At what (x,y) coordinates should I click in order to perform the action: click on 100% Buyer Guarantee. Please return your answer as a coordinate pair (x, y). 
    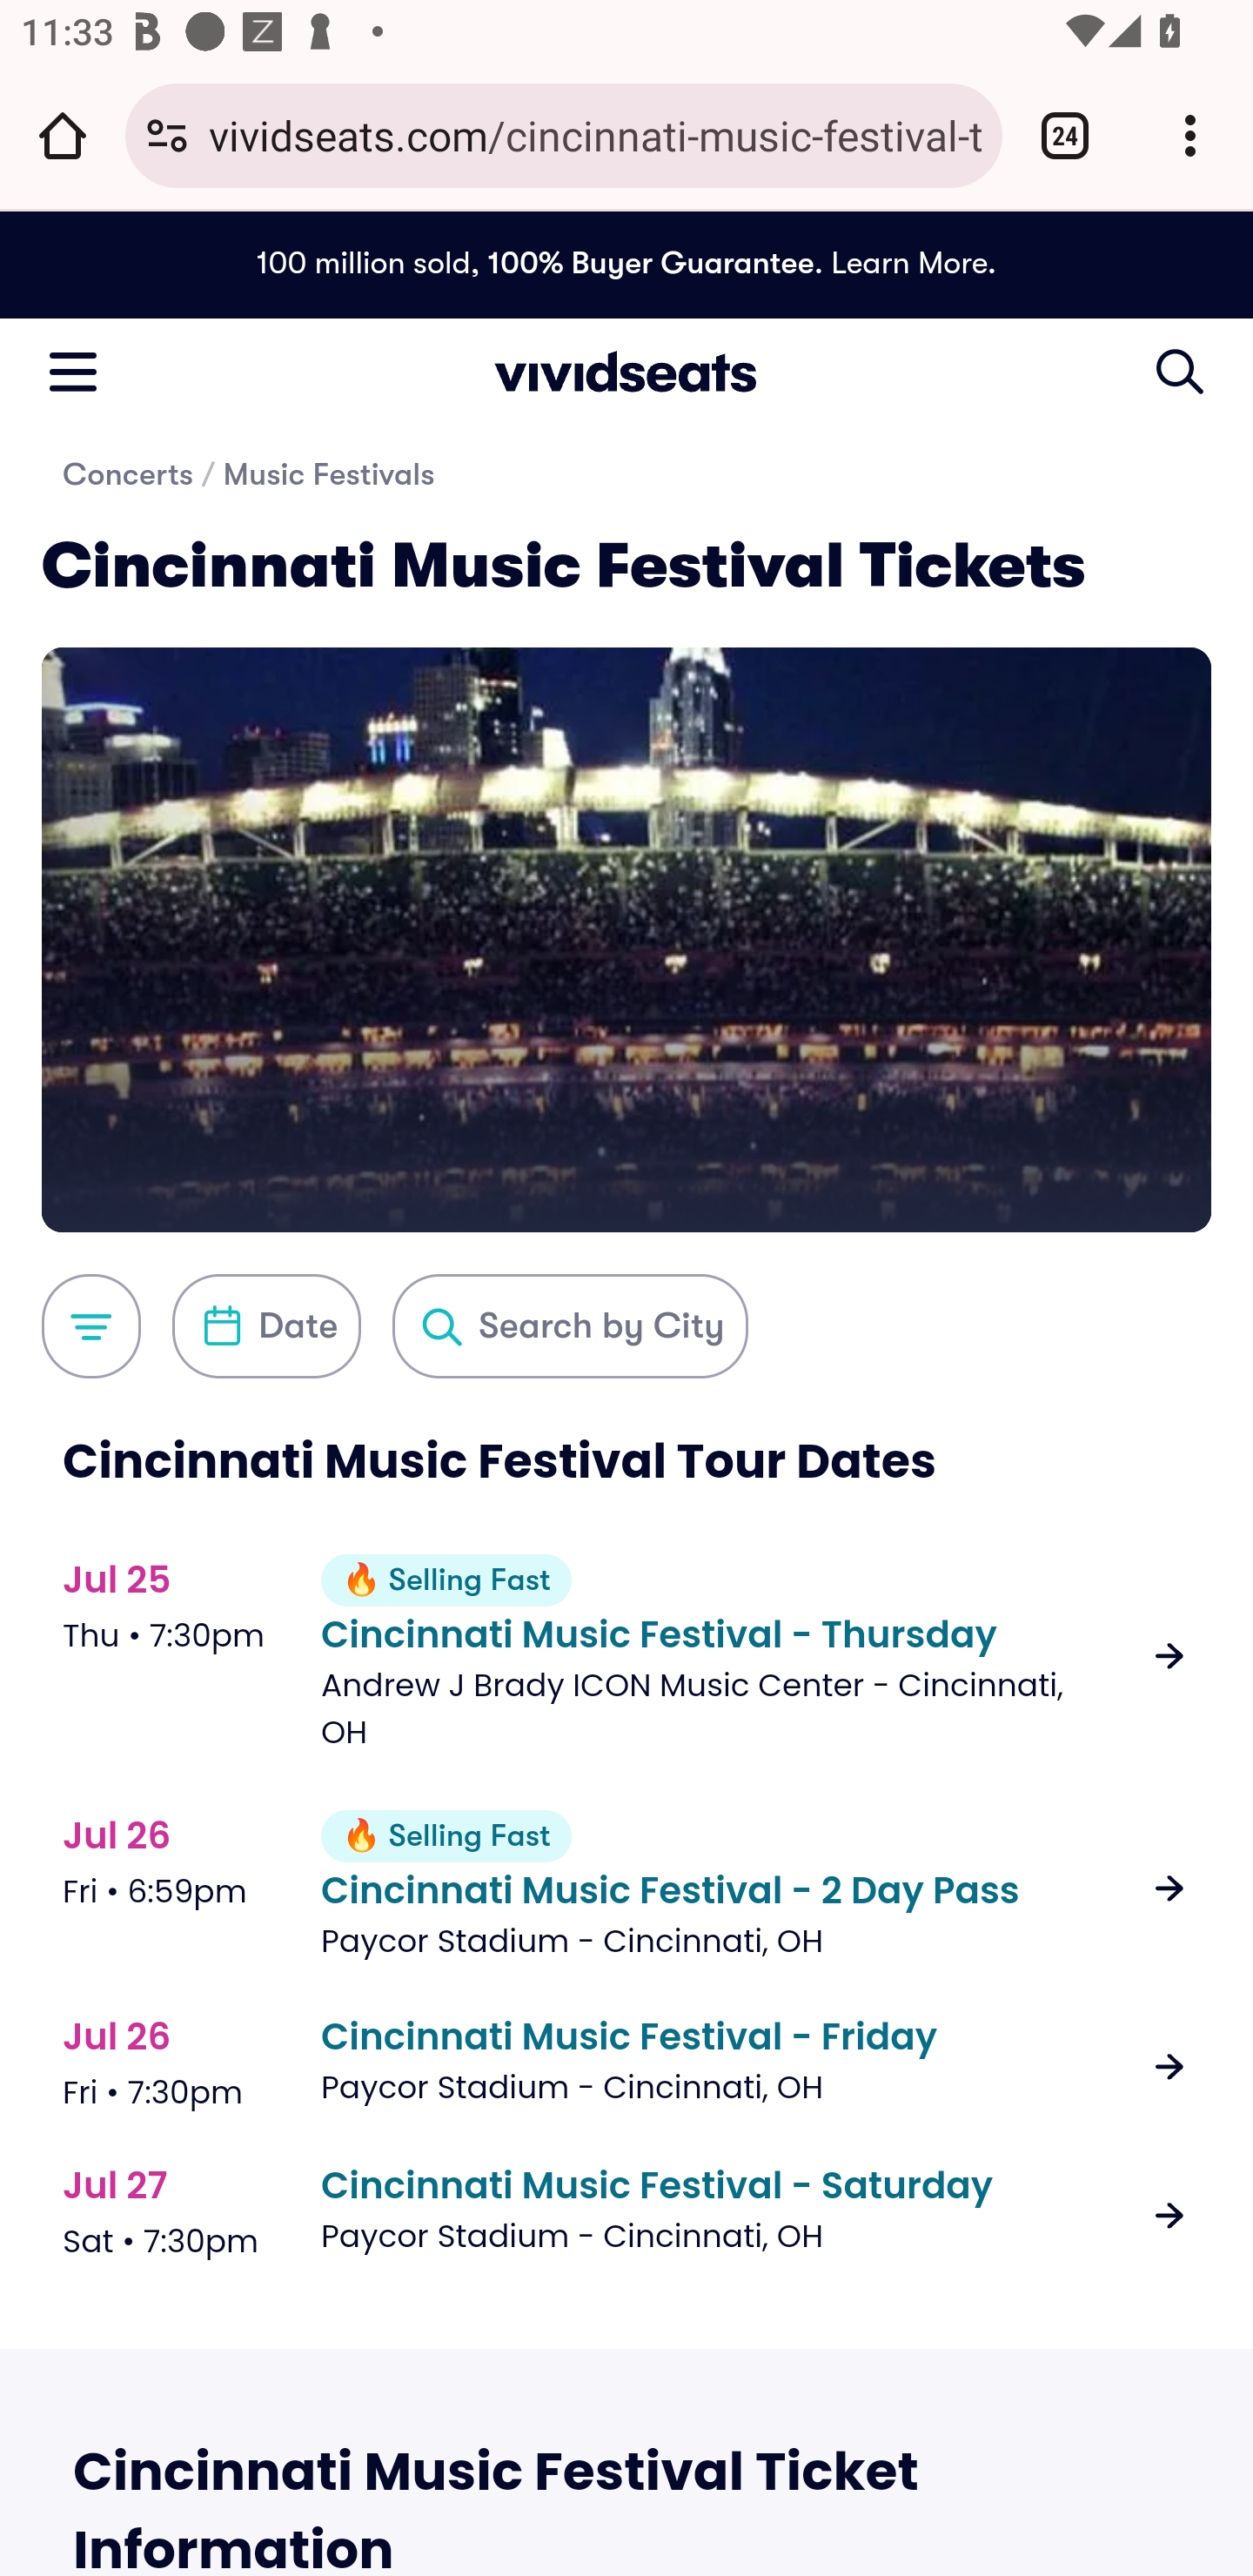
    Looking at the image, I should click on (650, 263).